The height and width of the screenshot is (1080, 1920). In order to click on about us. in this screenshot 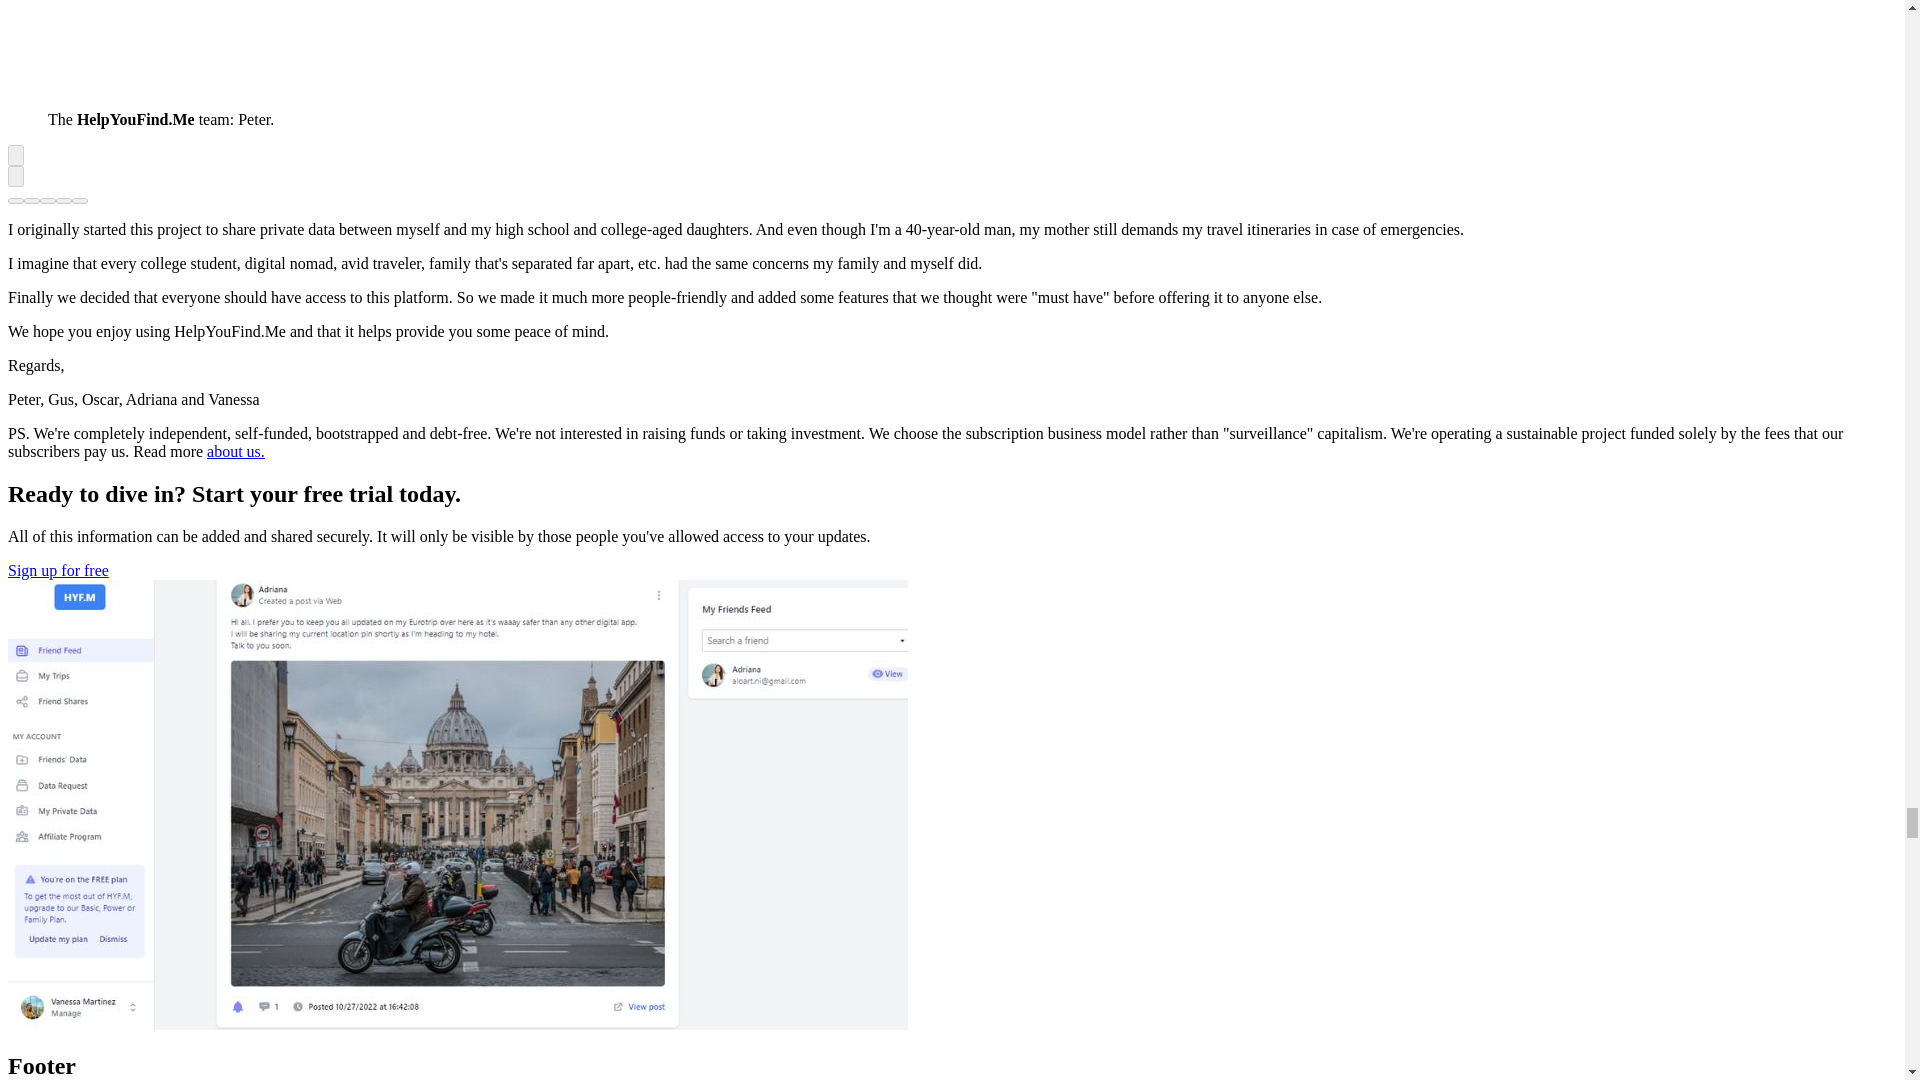, I will do `click(236, 451)`.